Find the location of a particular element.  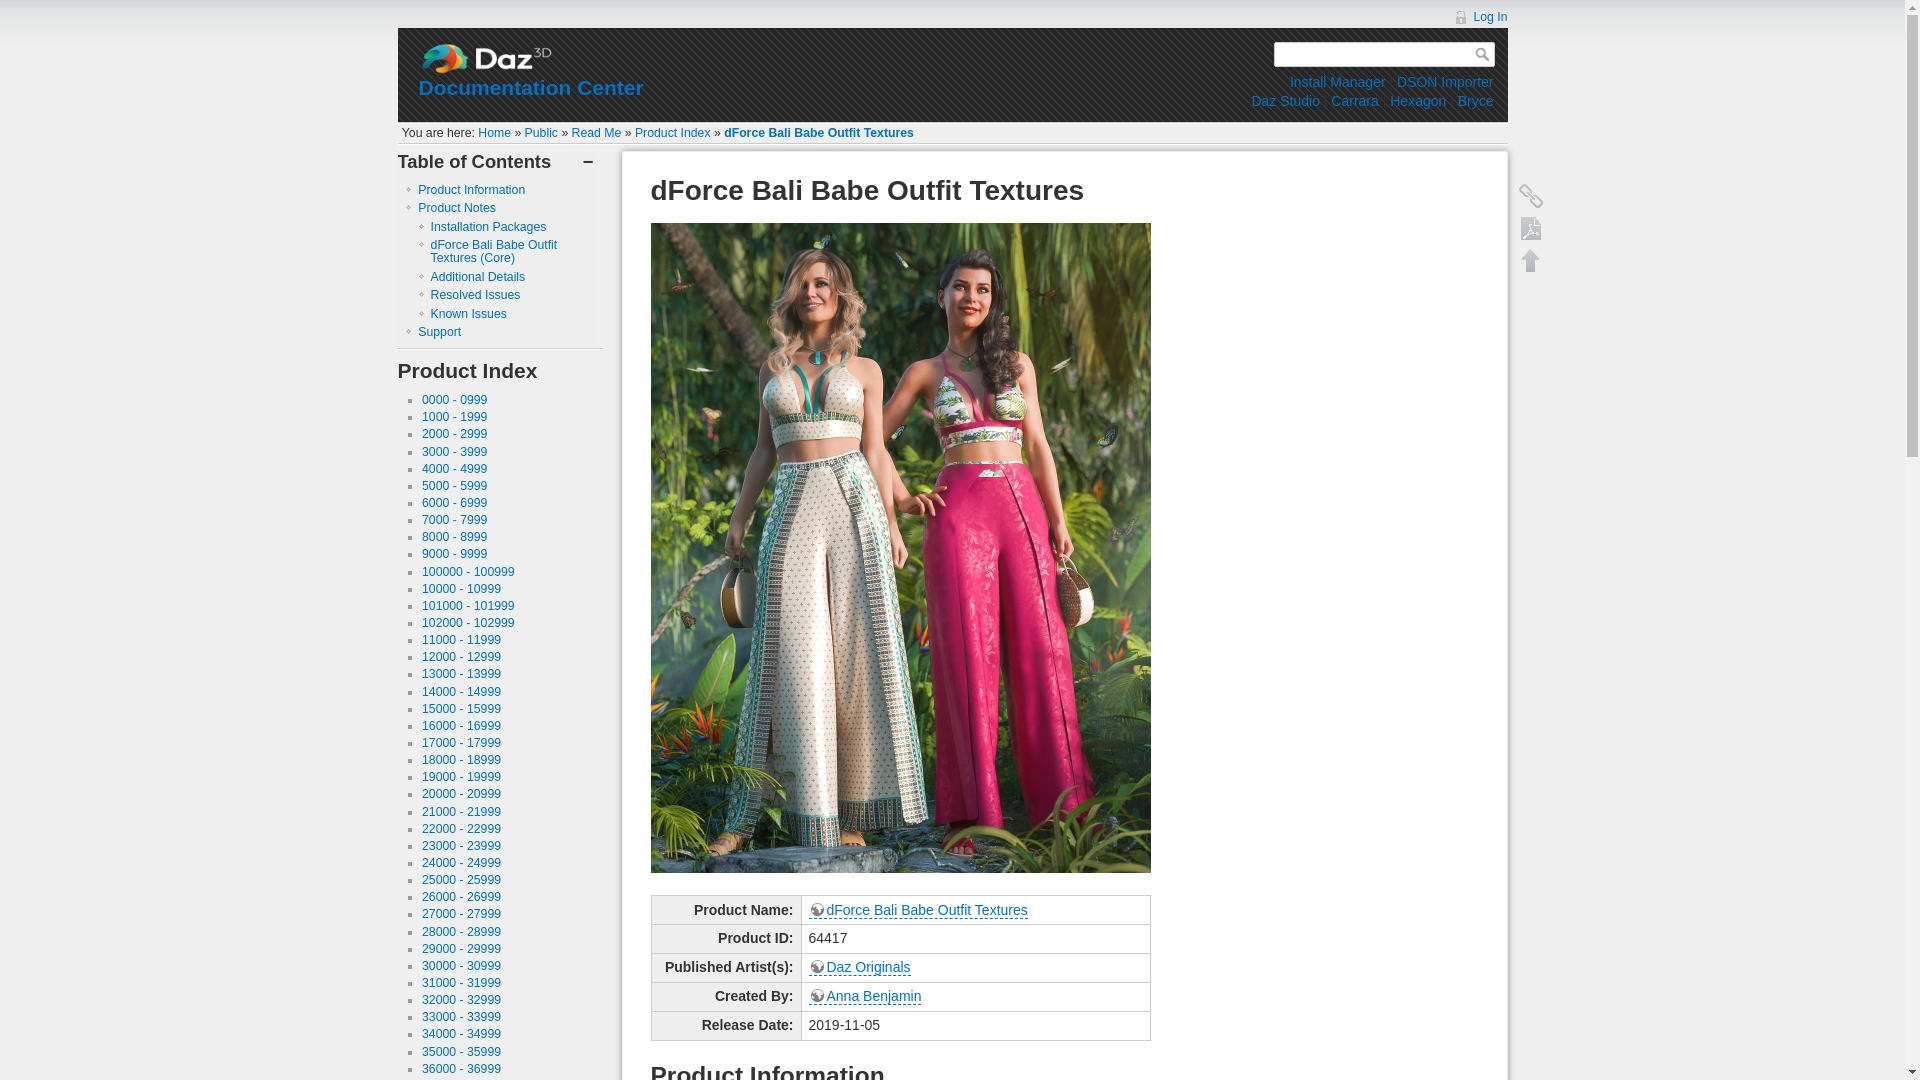

Installation Packages is located at coordinates (488, 227).